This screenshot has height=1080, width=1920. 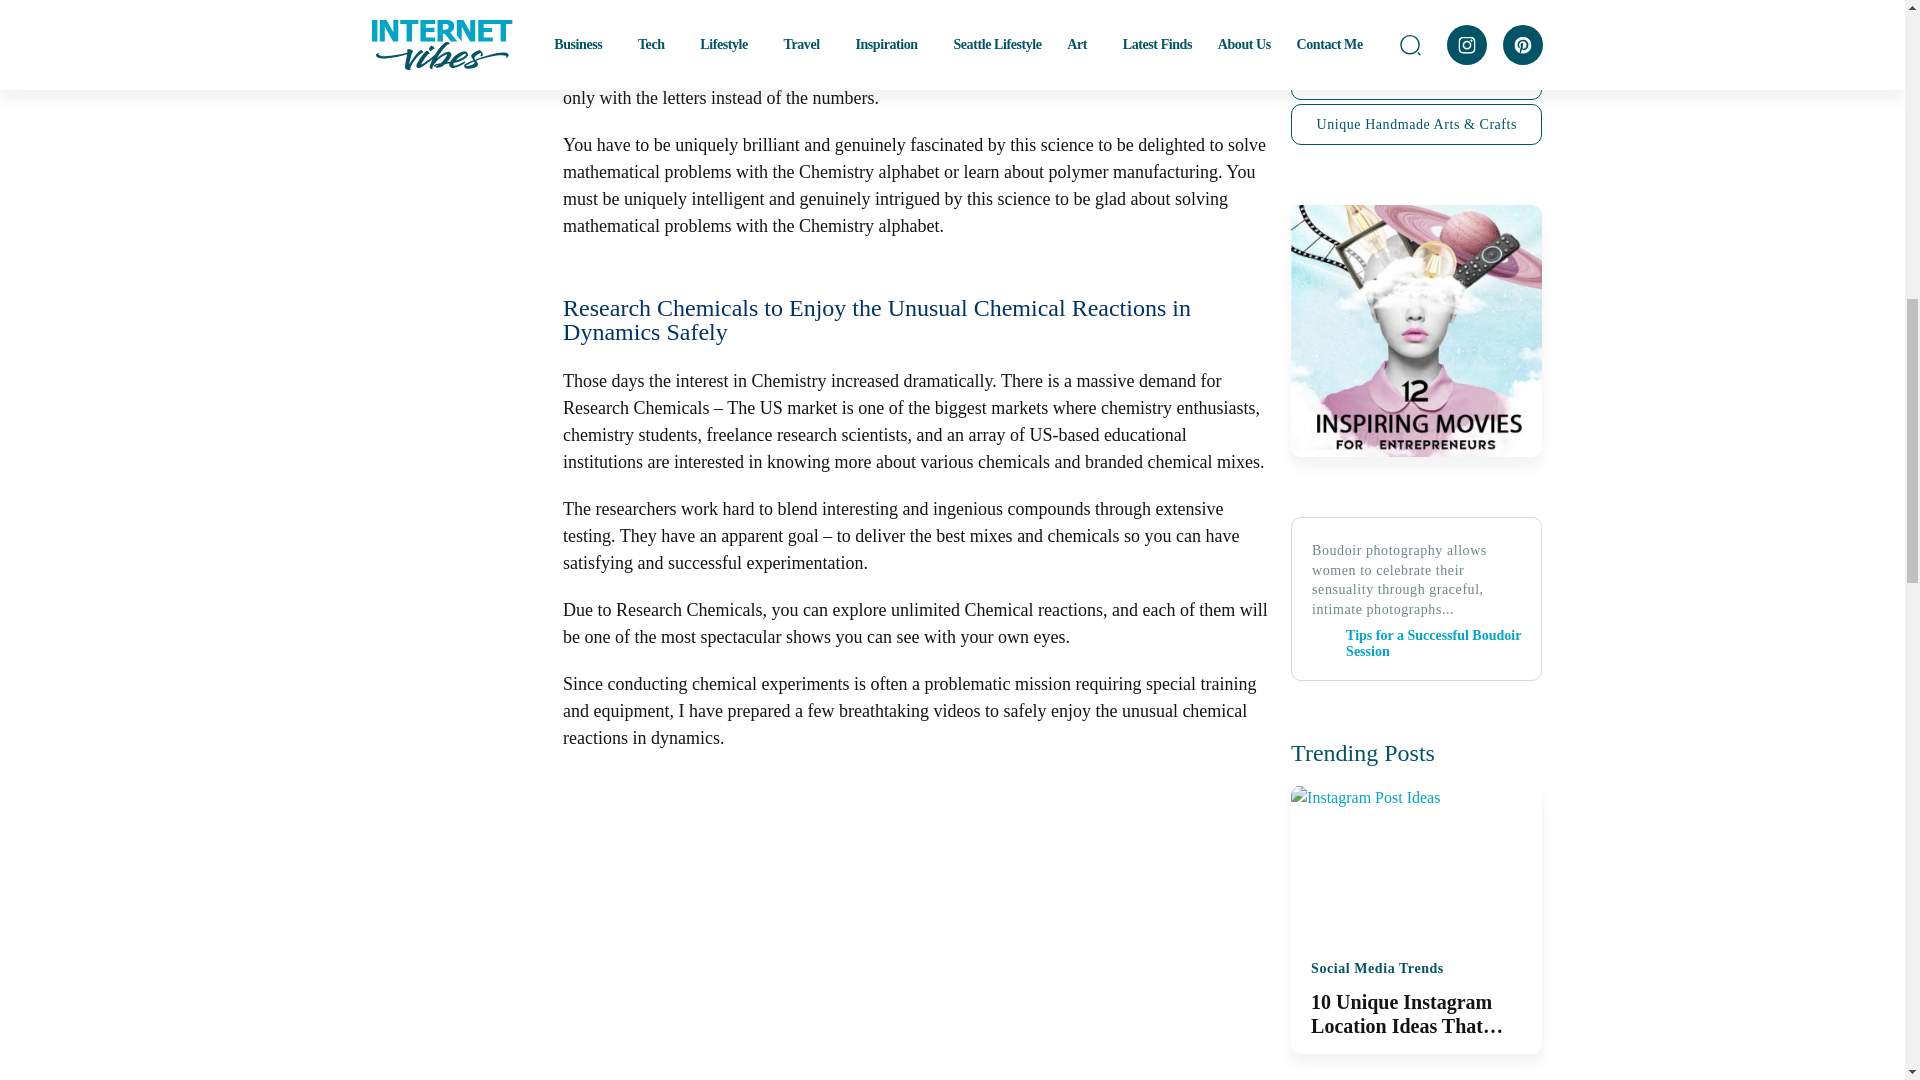 I want to click on Beautiful Chemistry: Crystallization, so click(x=882, y=926).